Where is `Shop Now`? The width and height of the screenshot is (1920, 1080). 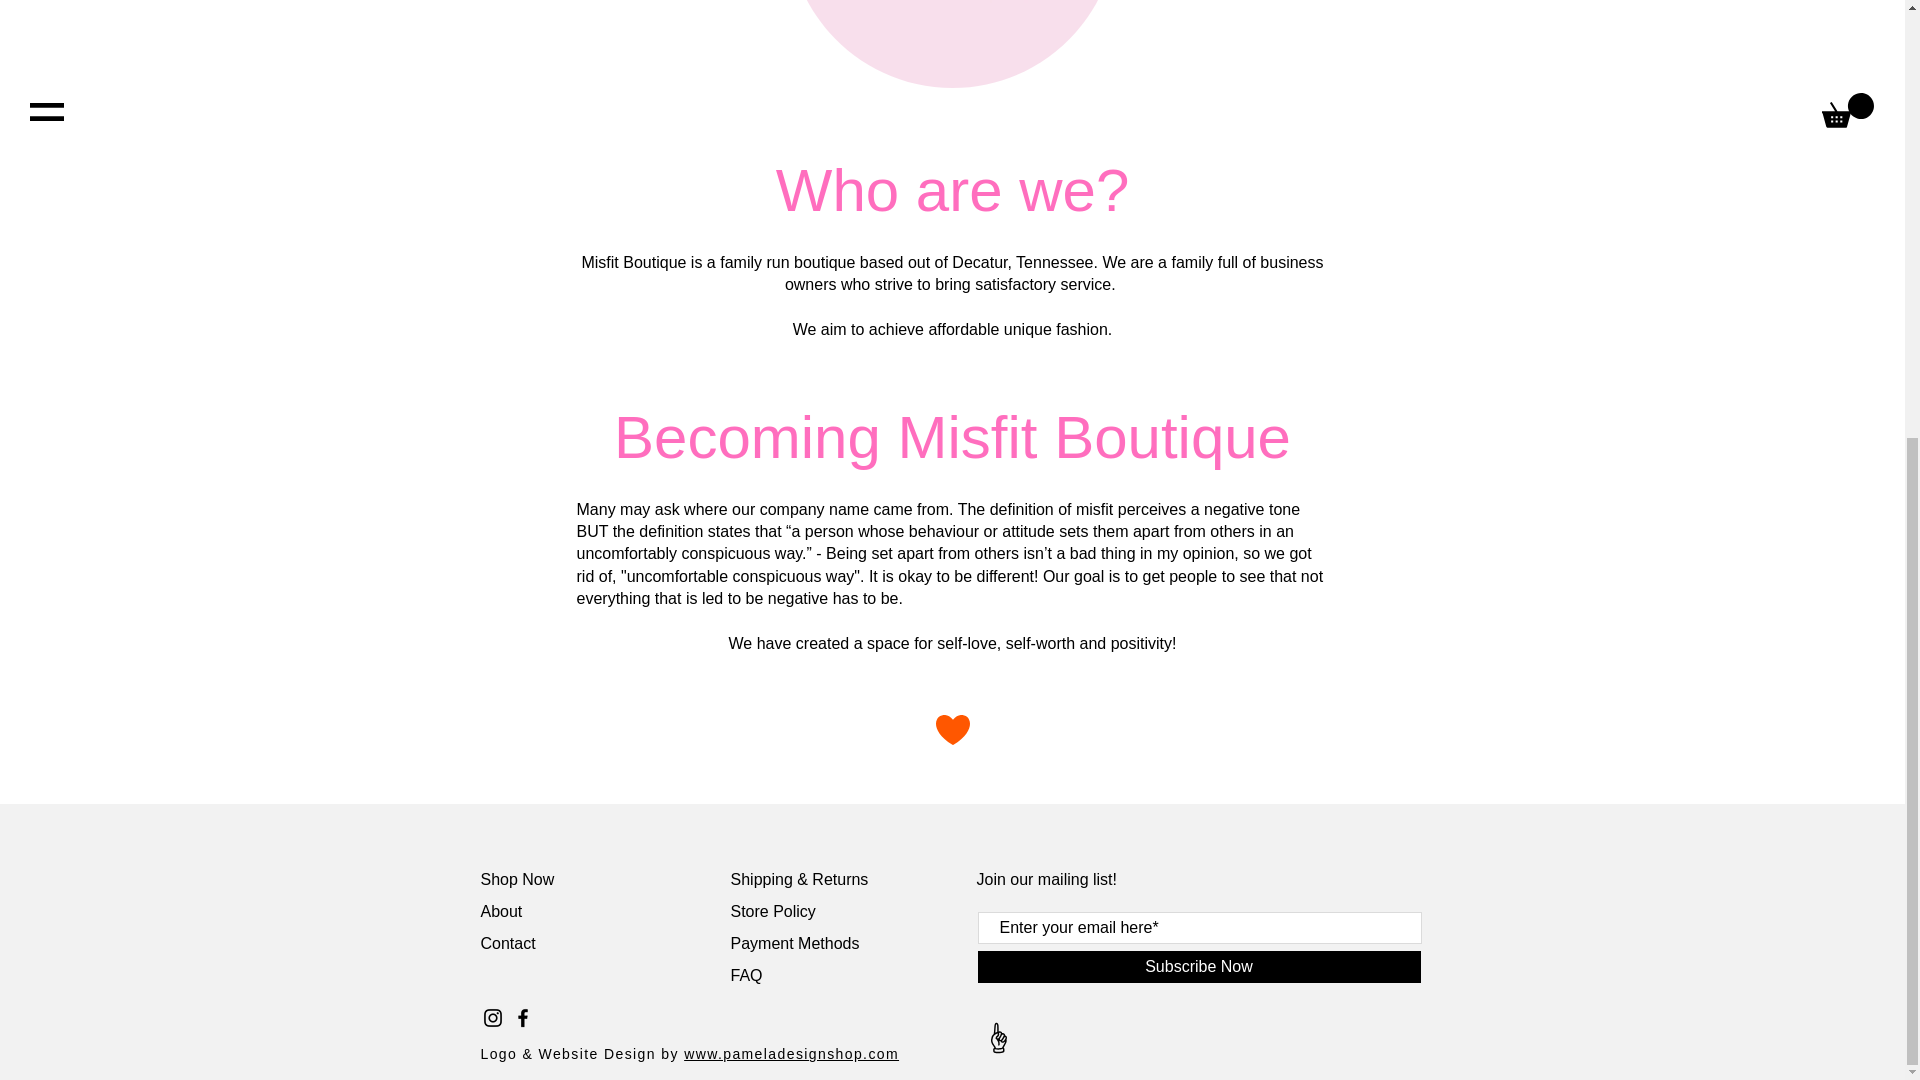
Shop Now is located at coordinates (517, 878).